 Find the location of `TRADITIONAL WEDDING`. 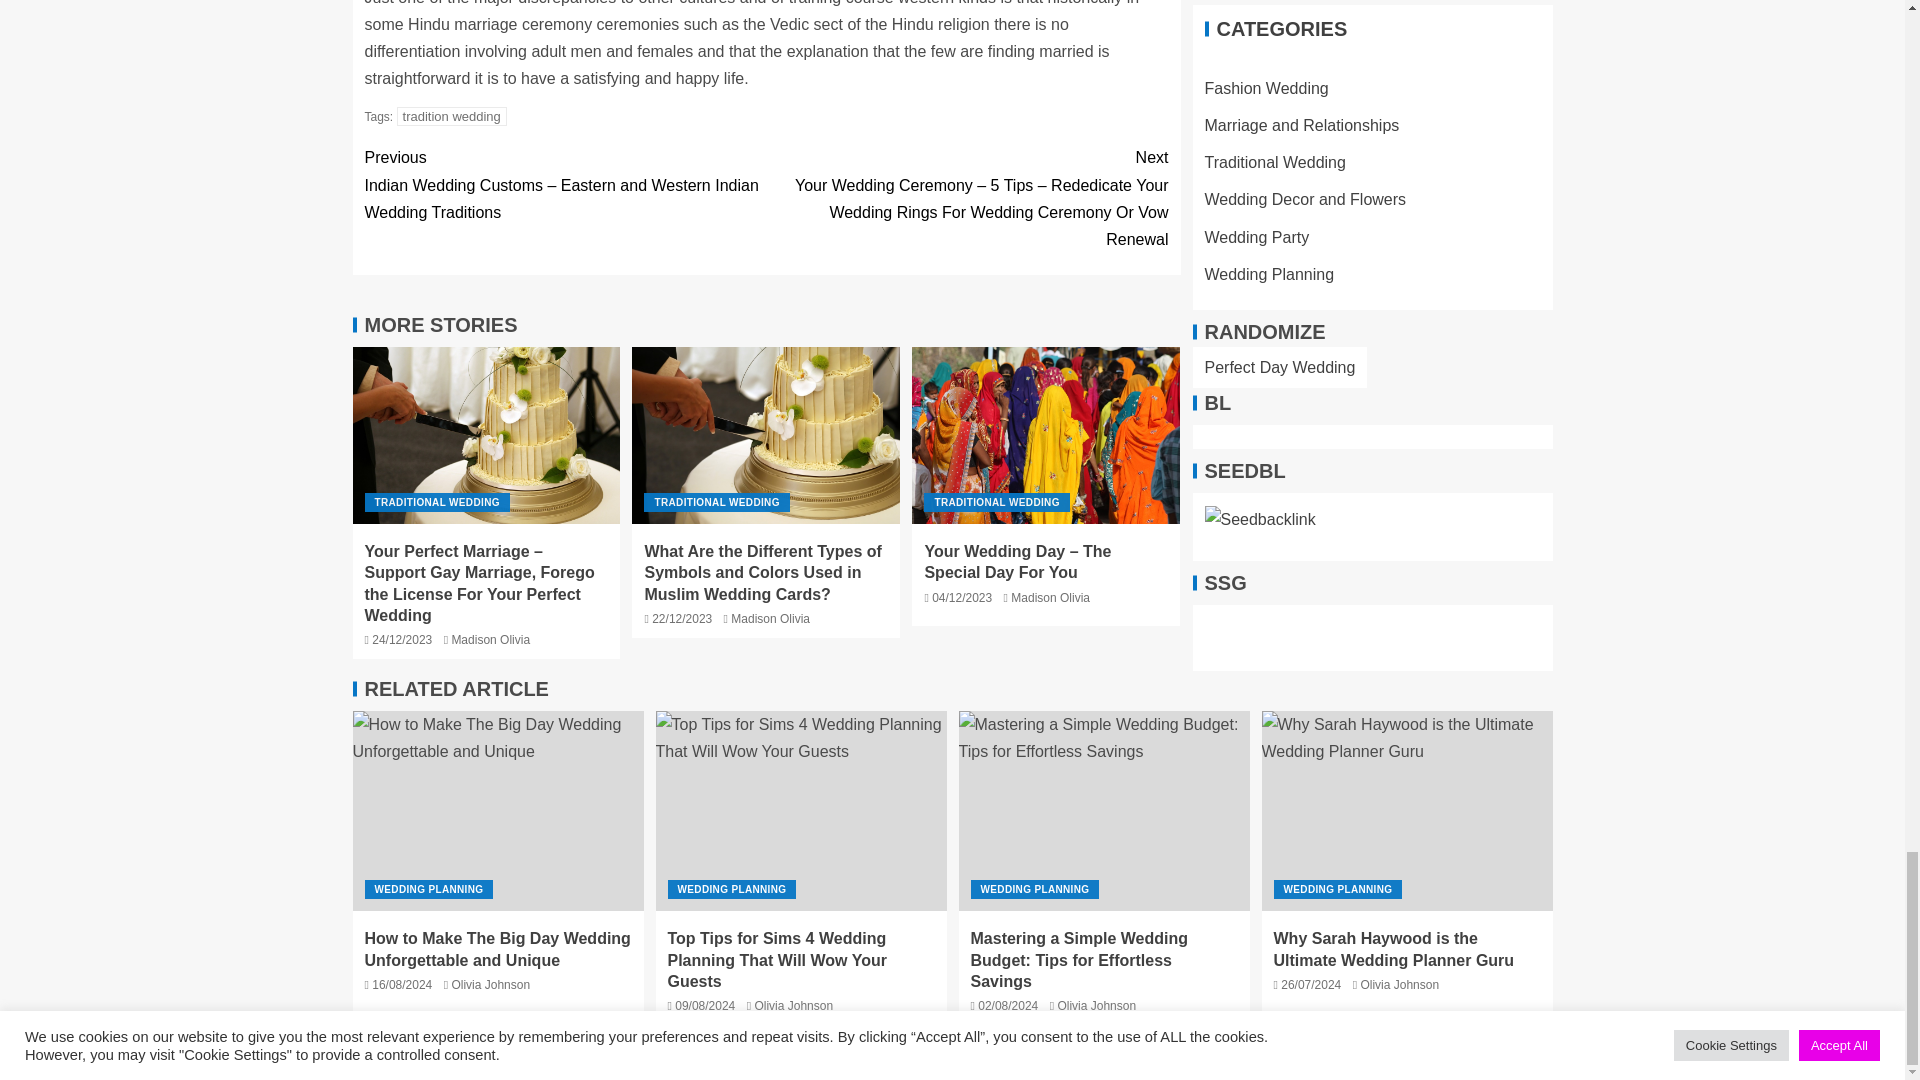

TRADITIONAL WEDDING is located at coordinates (716, 502).